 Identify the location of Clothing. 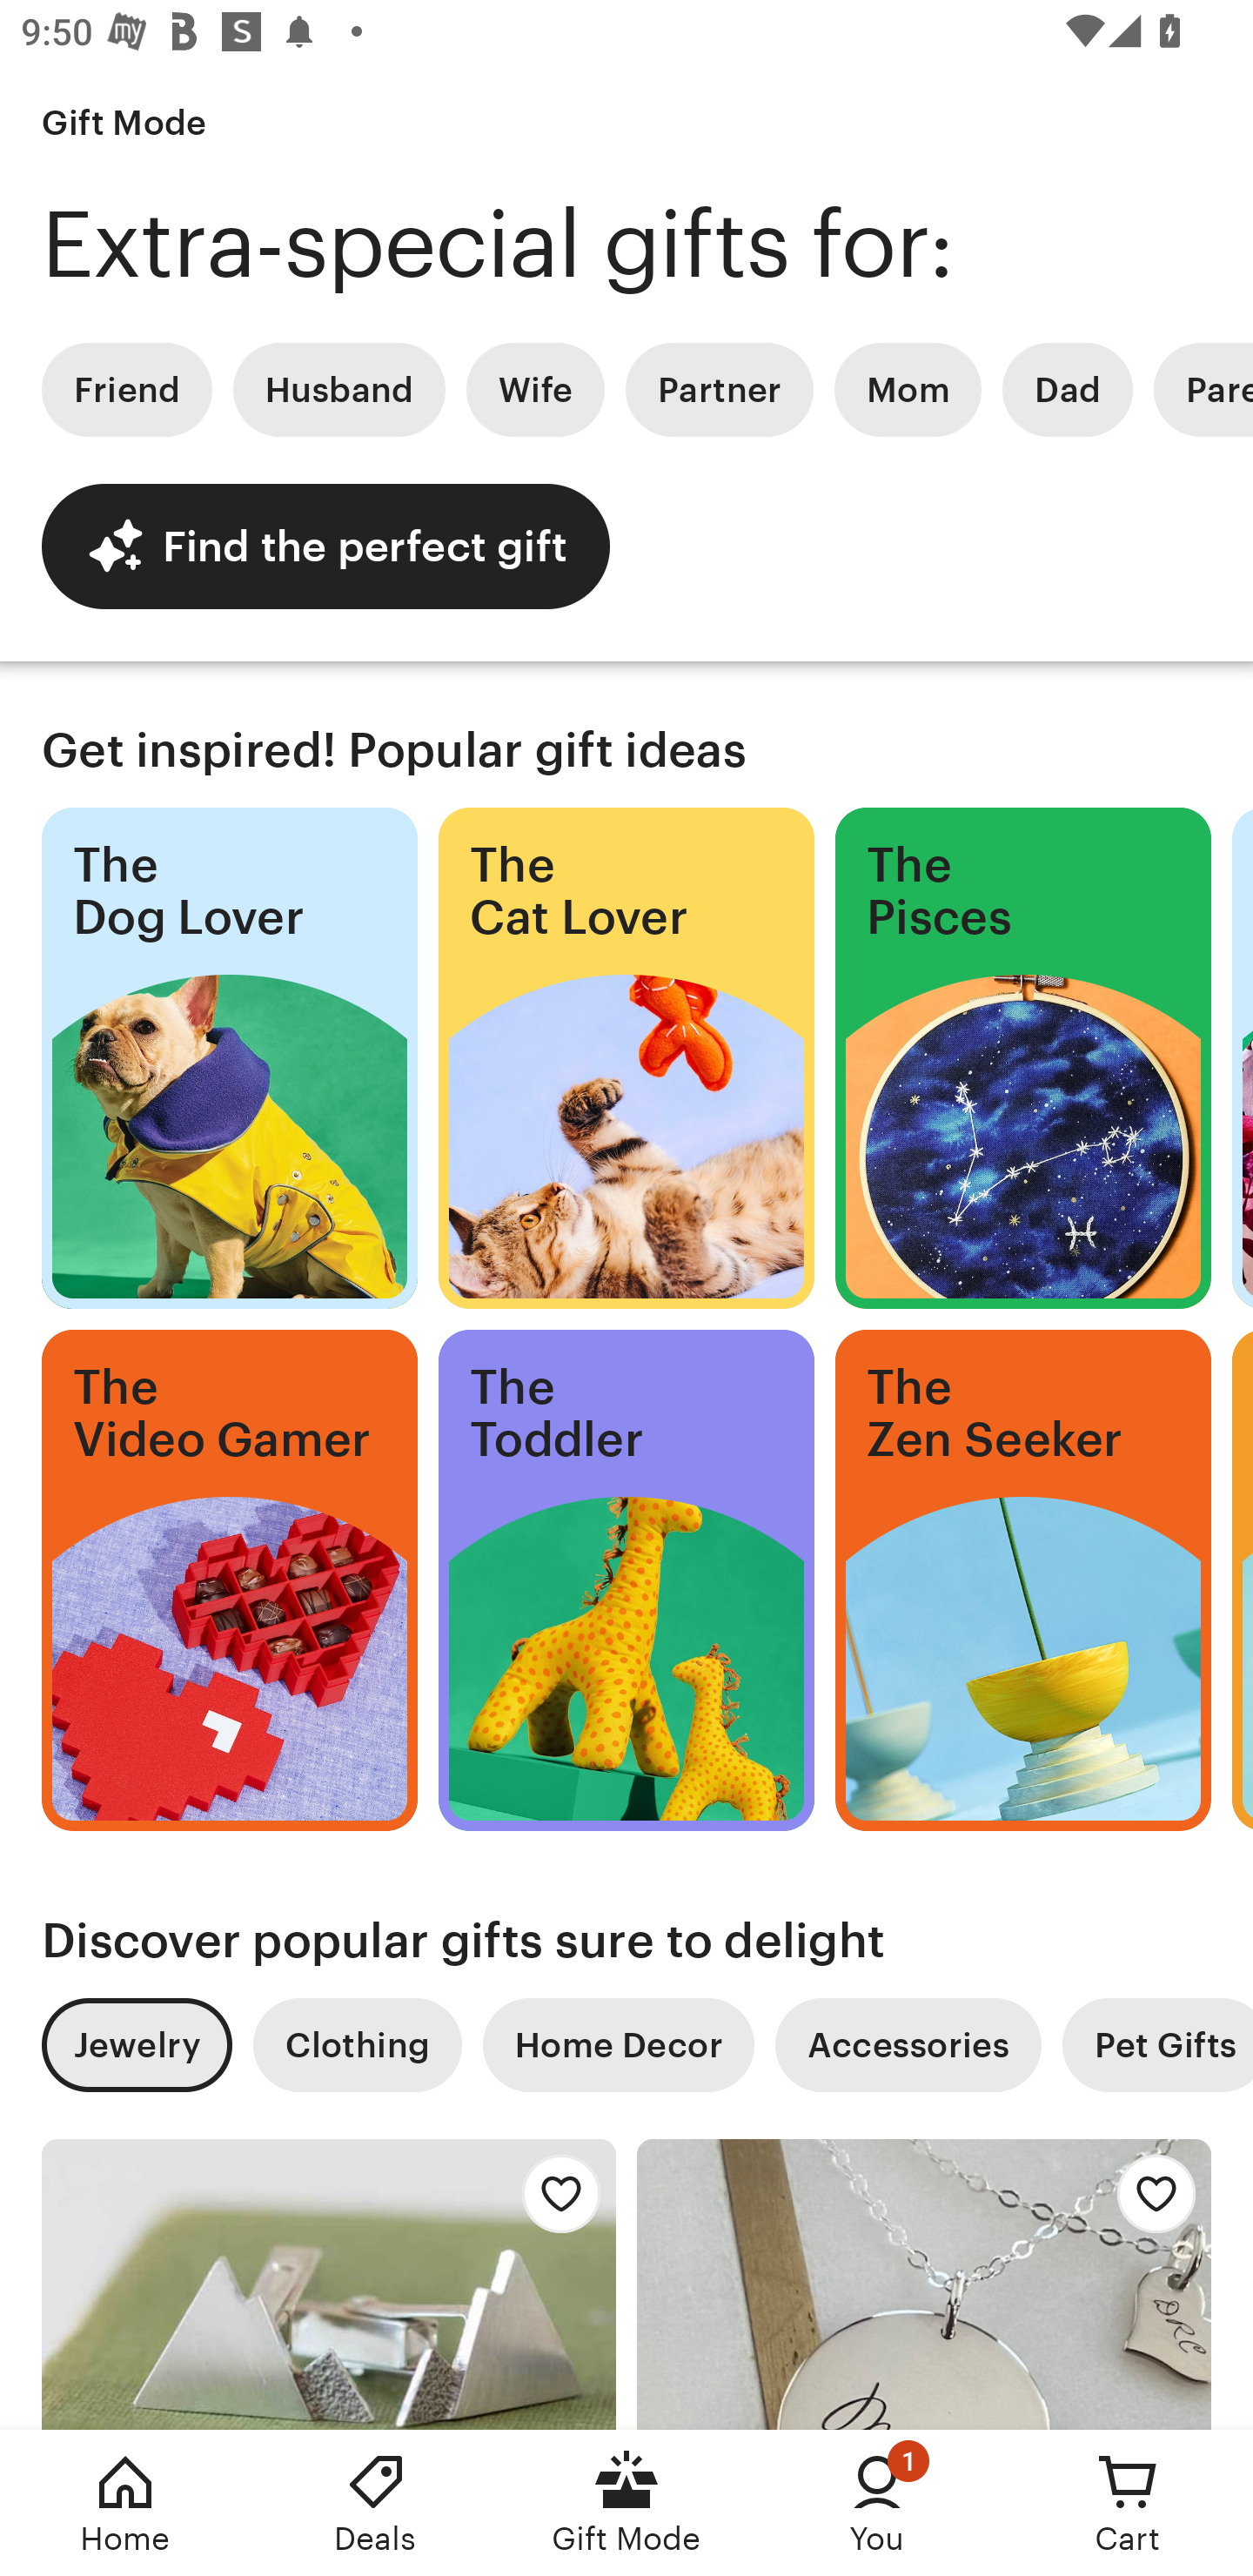
(357, 2045).